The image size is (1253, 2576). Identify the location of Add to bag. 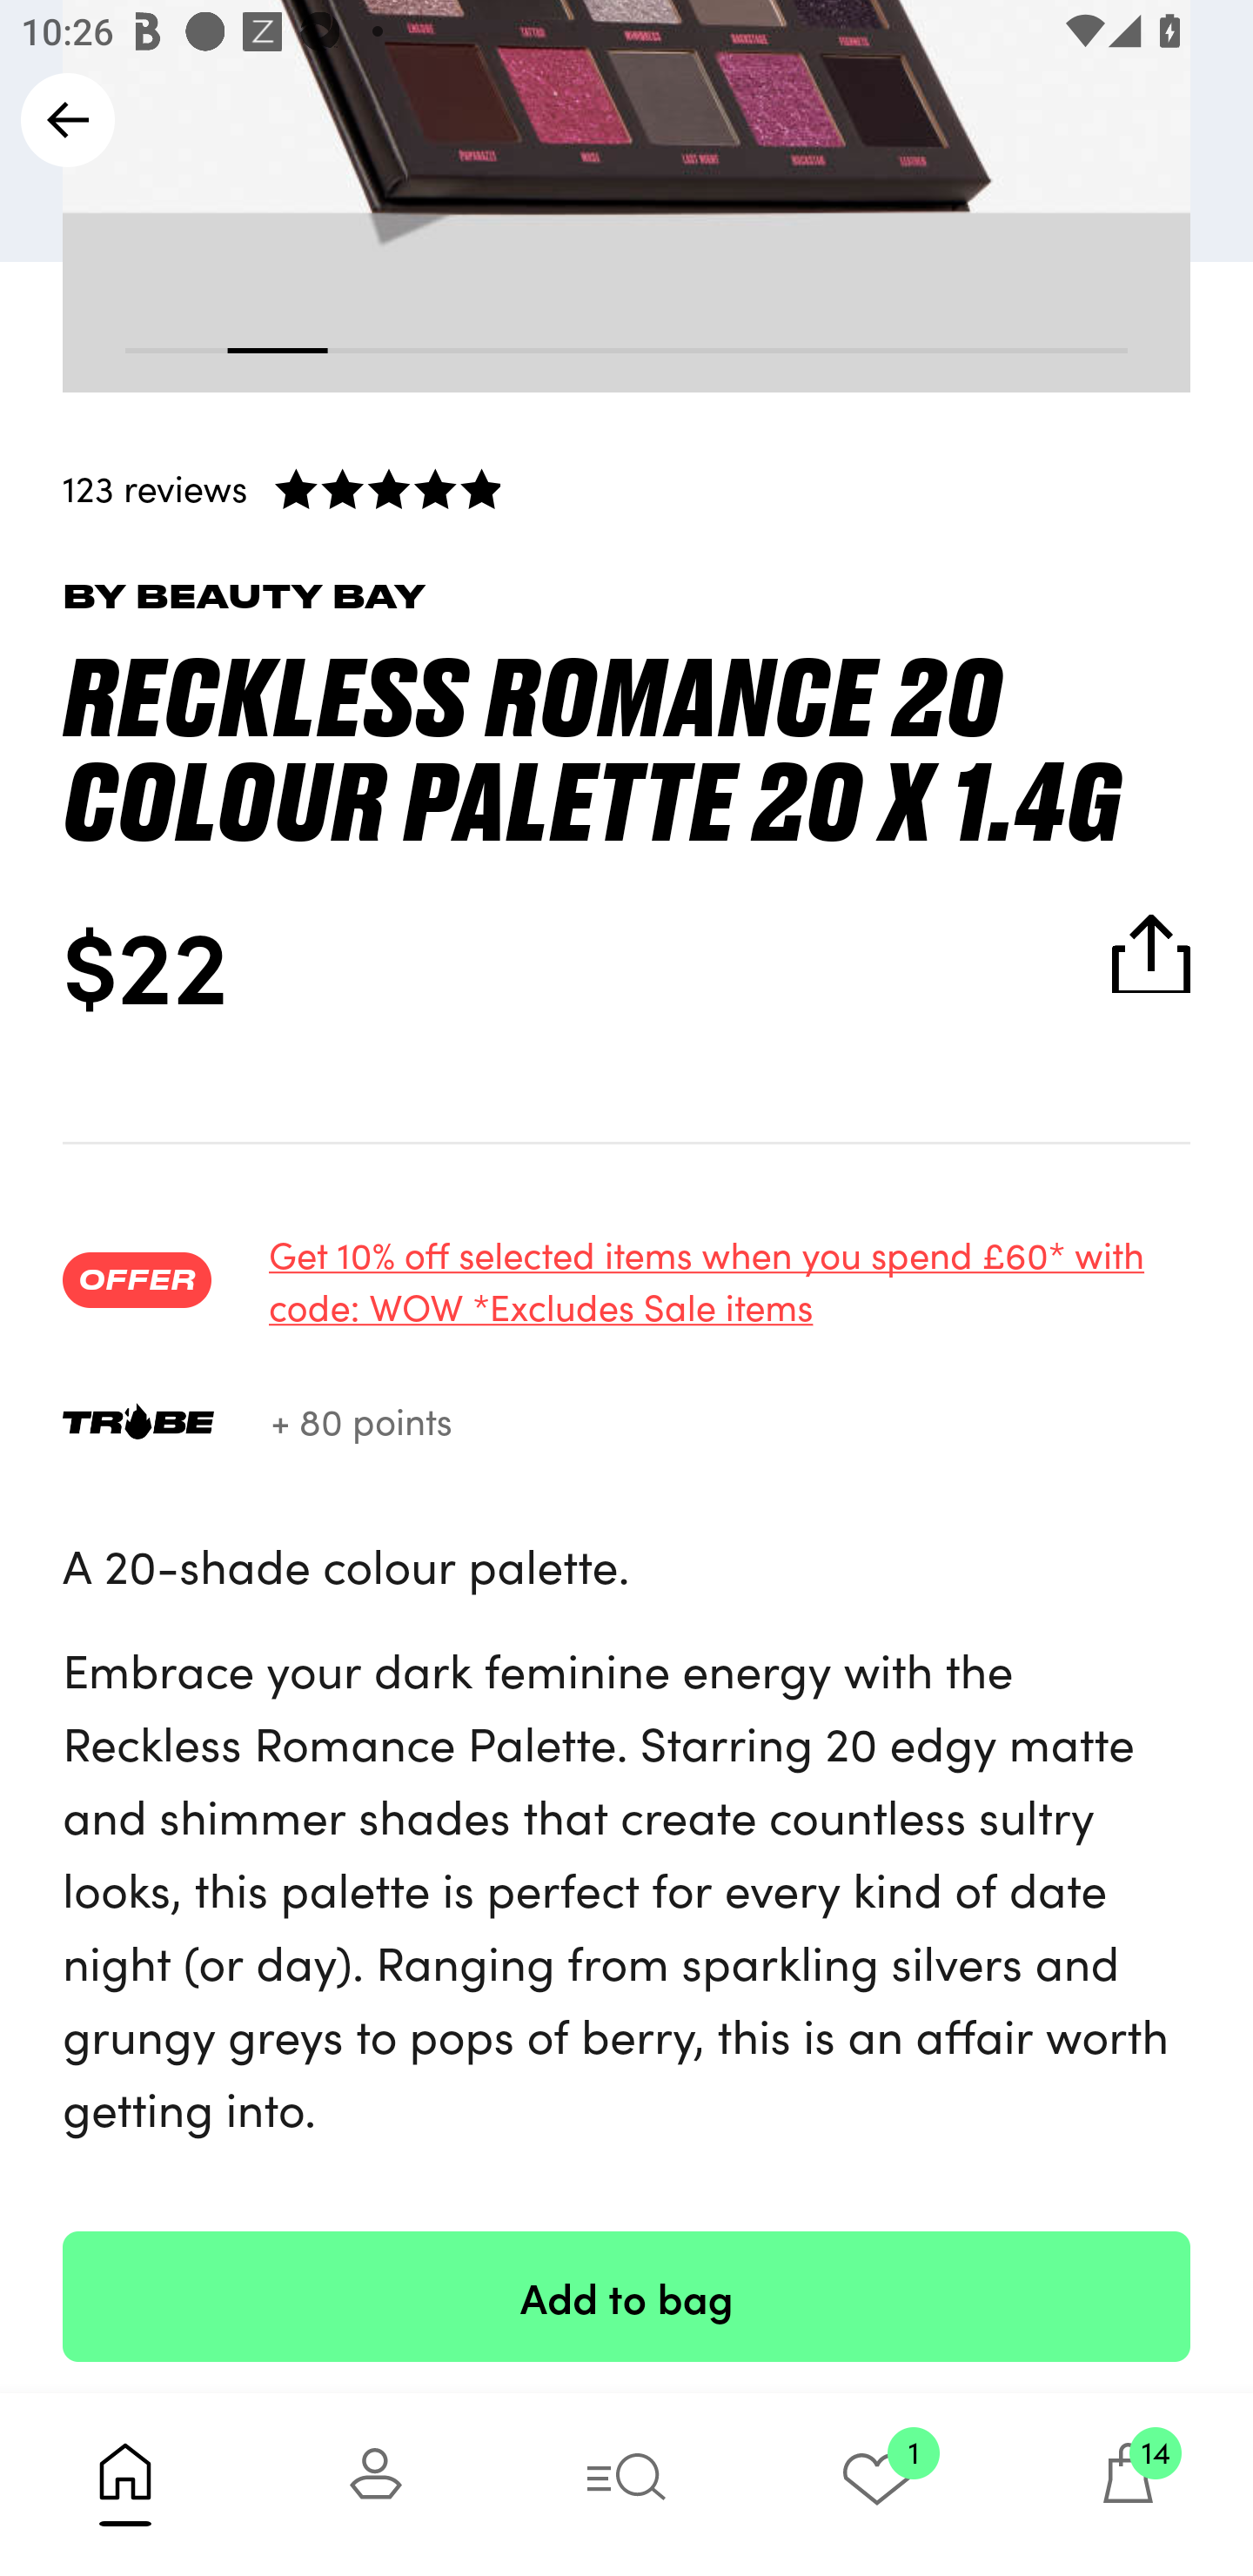
(626, 2296).